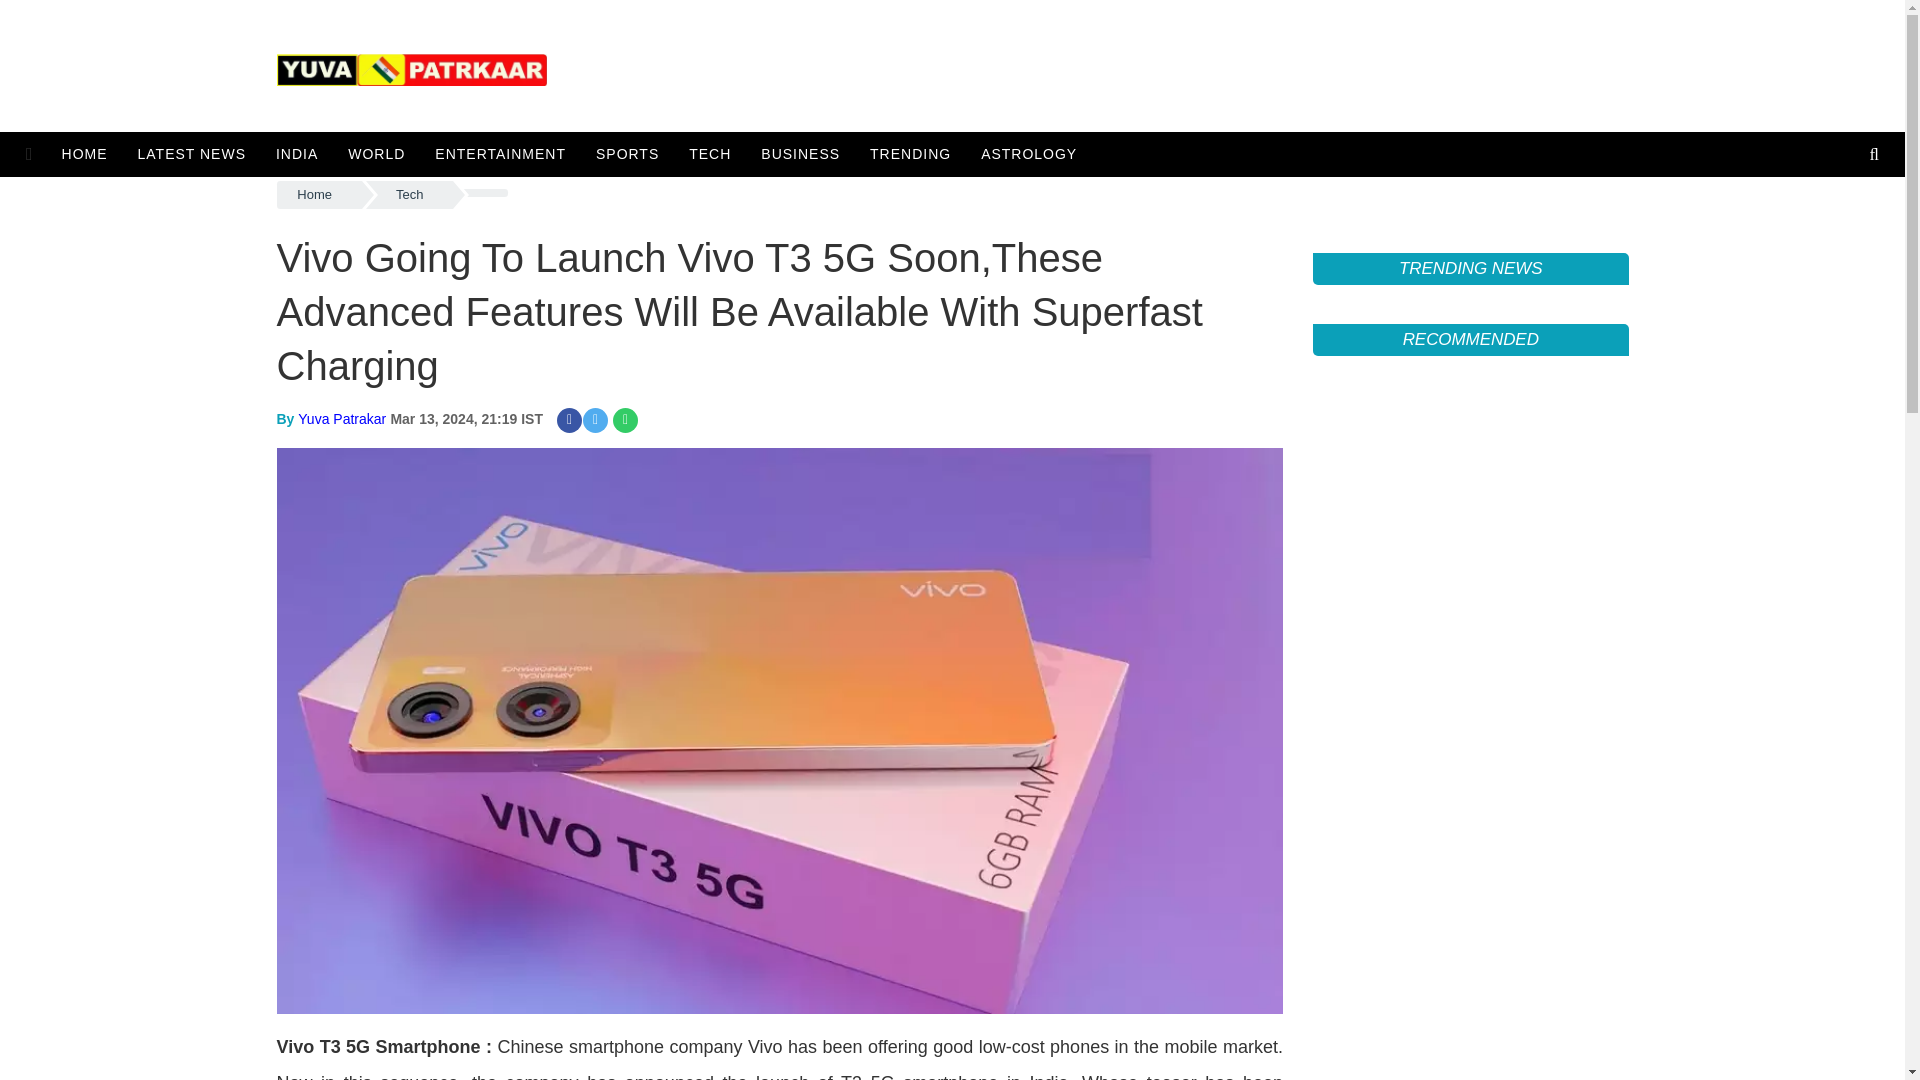 This screenshot has width=1920, height=1080. I want to click on INDIA, so click(296, 154).